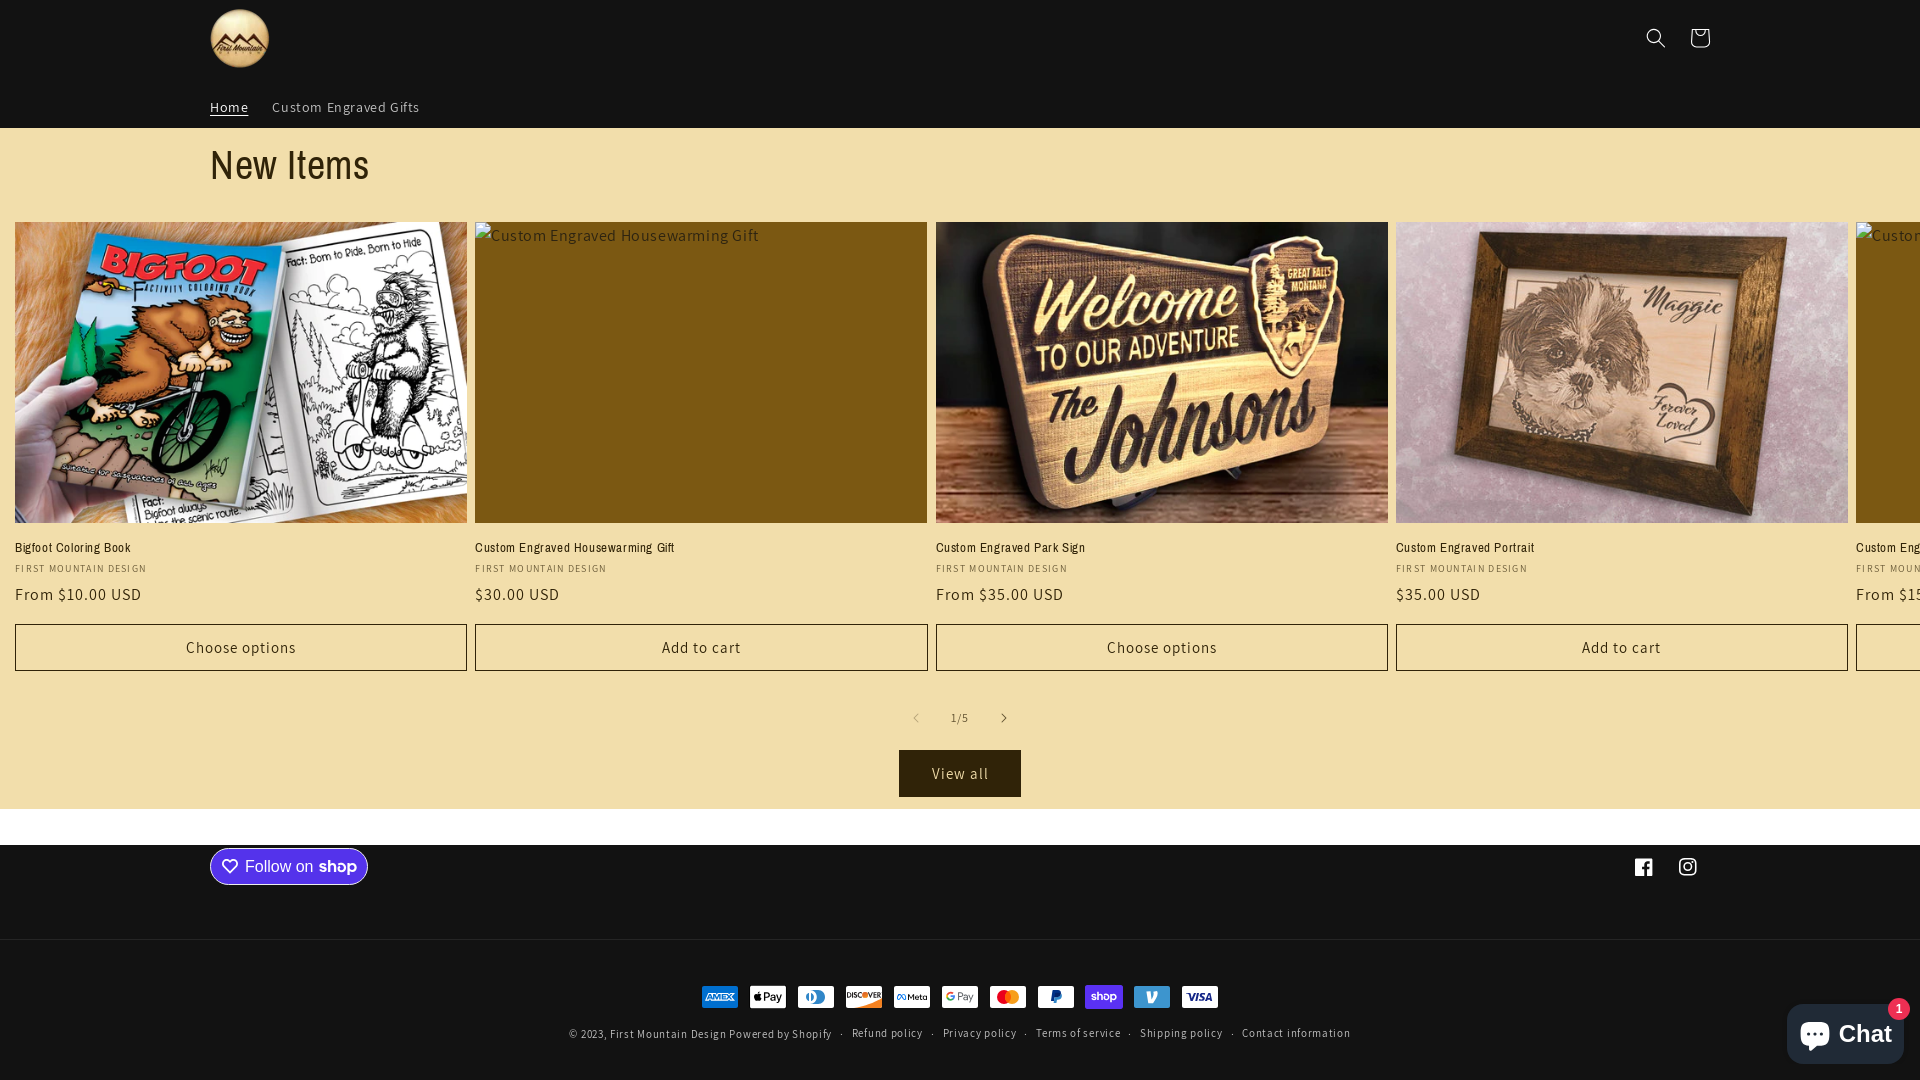 Image resolution: width=1920 pixels, height=1080 pixels. What do you see at coordinates (780, 1034) in the screenshot?
I see `Powered by Shopify` at bounding box center [780, 1034].